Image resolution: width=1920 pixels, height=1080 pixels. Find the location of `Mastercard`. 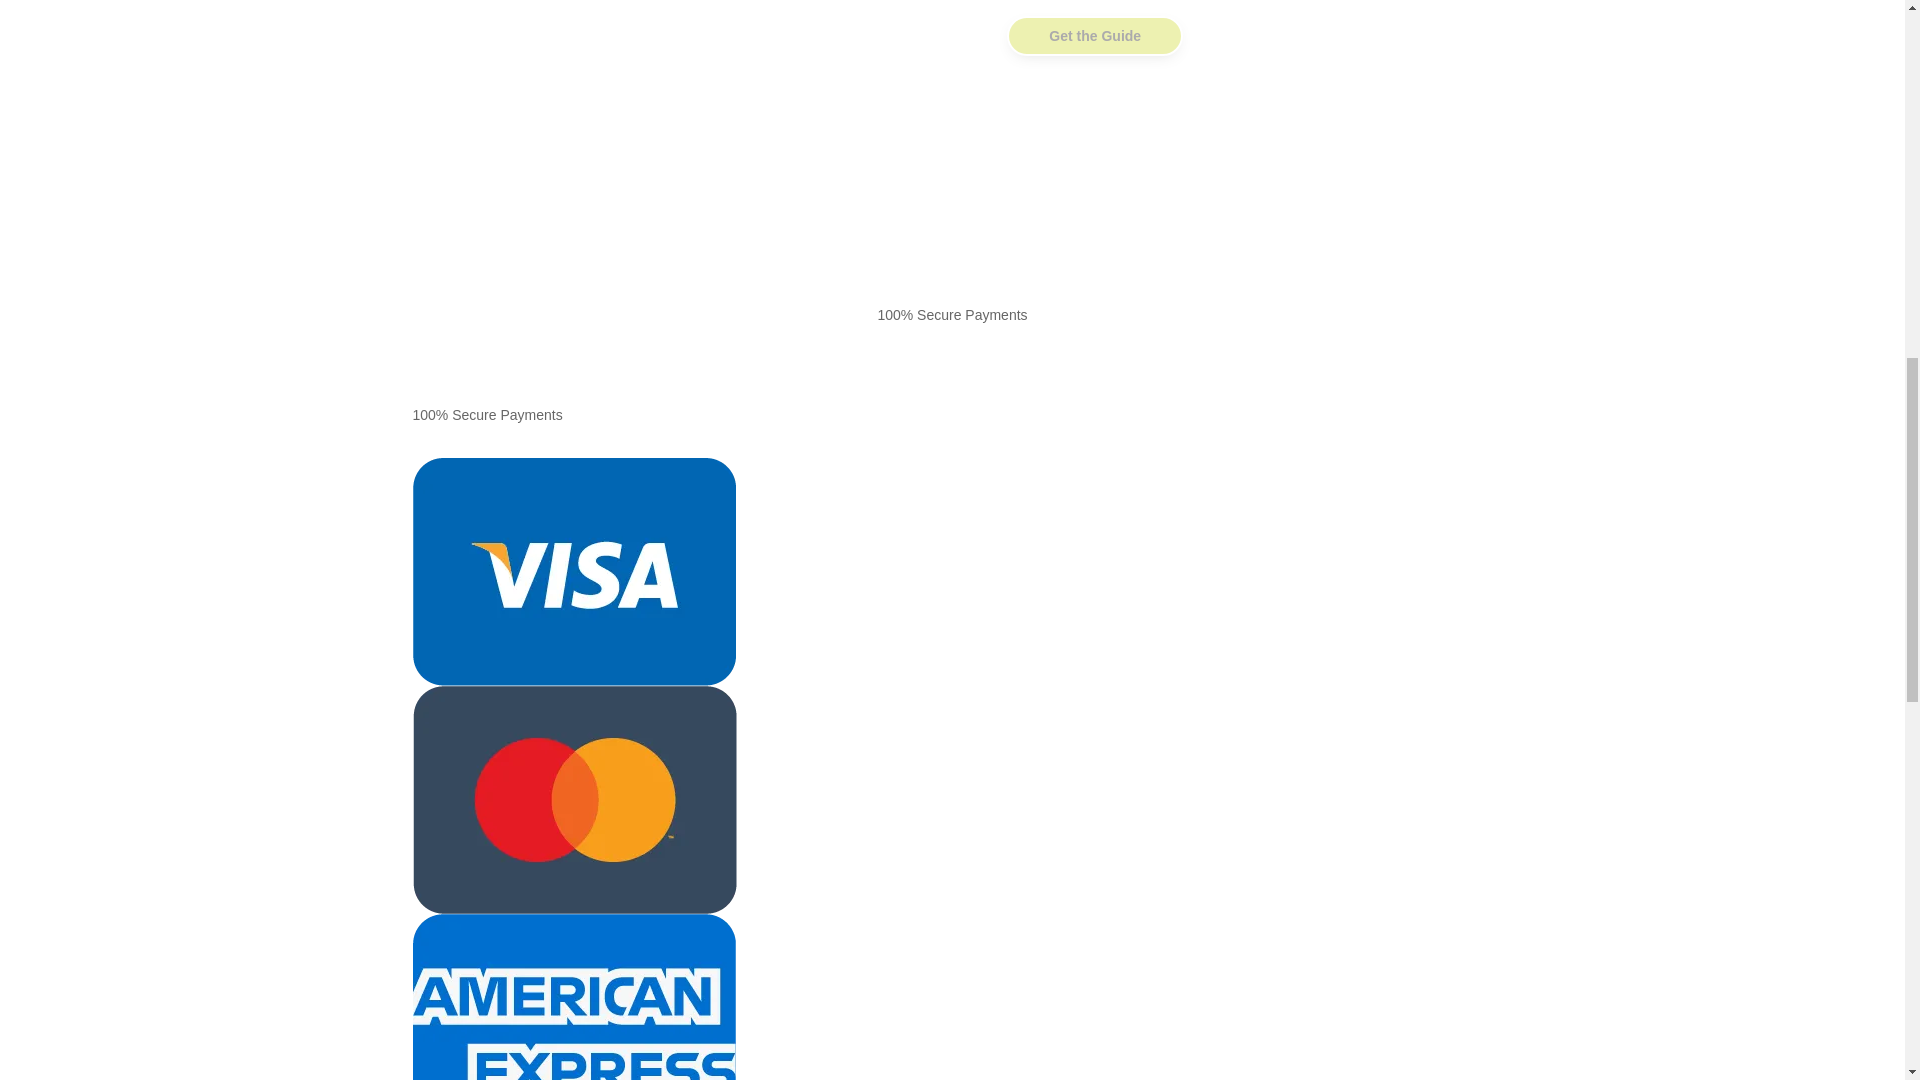

Mastercard is located at coordinates (574, 799).